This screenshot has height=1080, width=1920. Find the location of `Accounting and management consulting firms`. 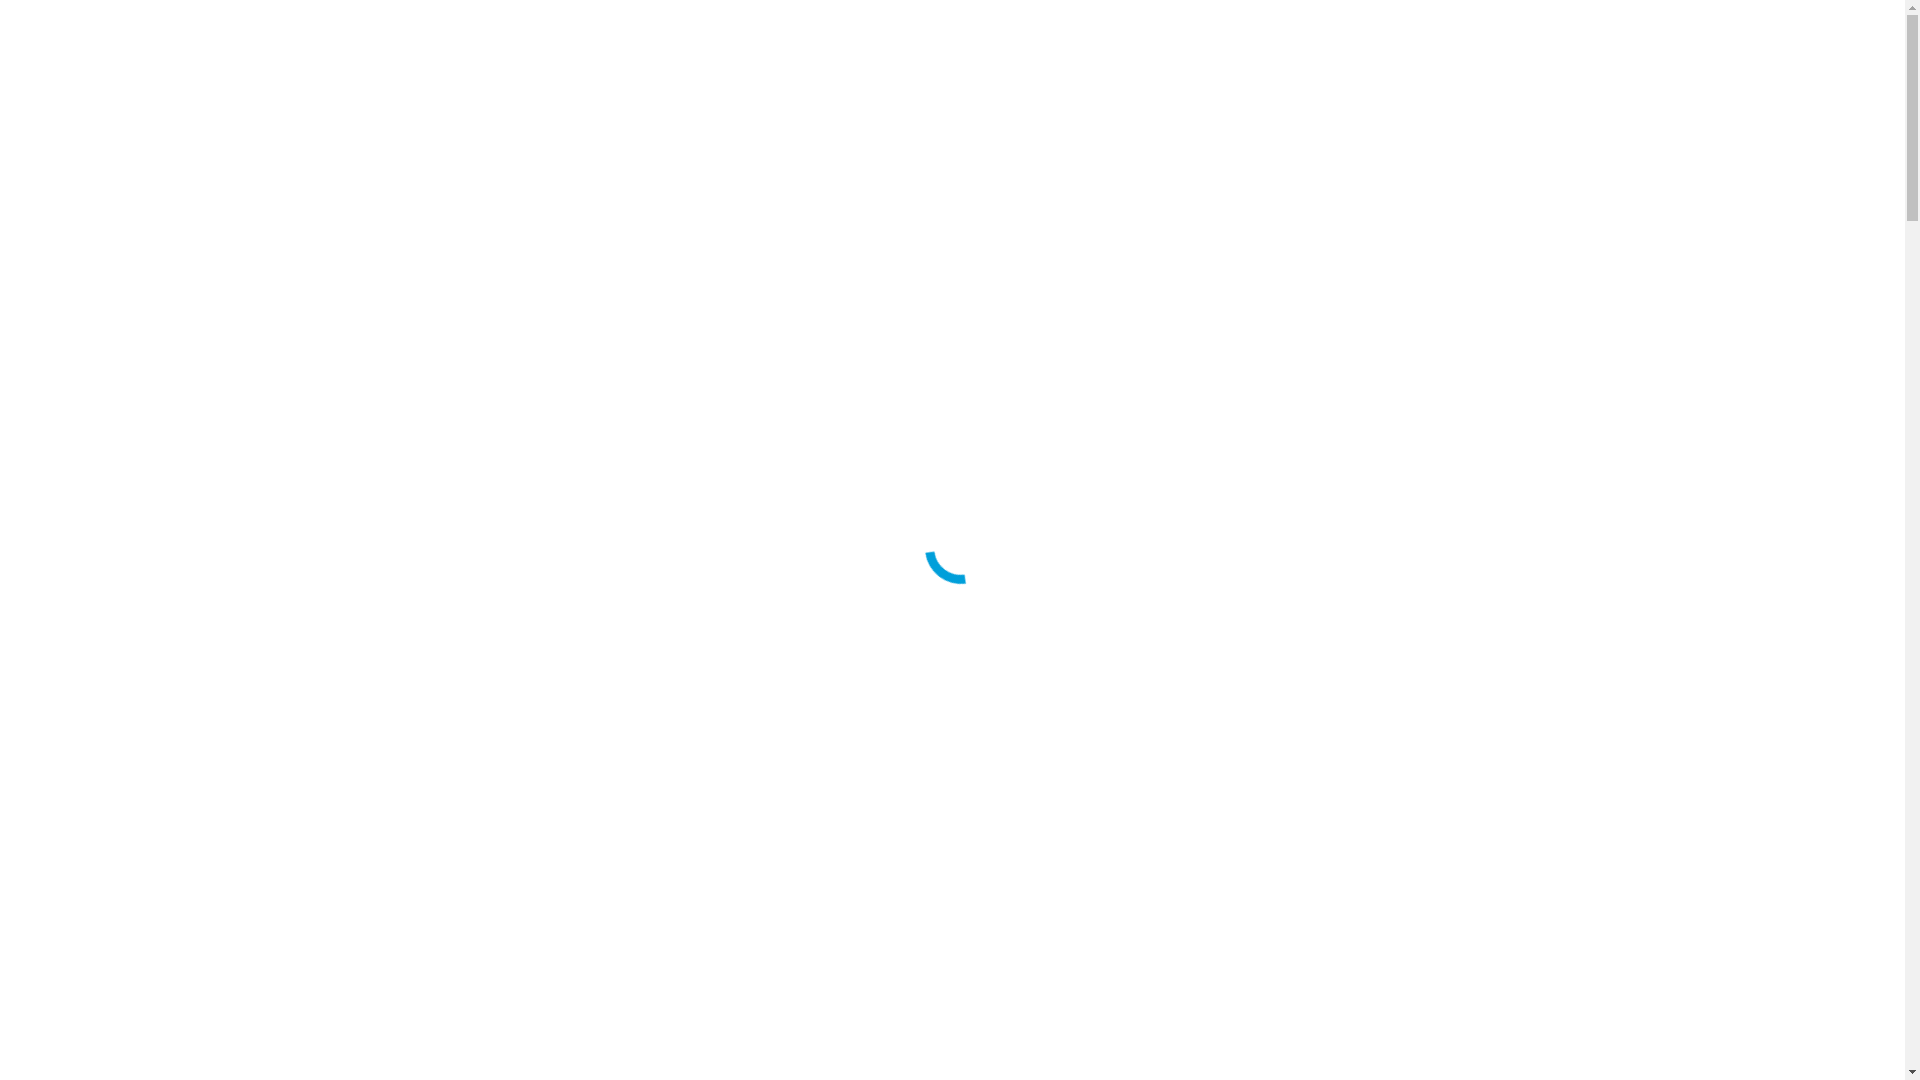

Accounting and management consulting firms is located at coordinates (236, 260).